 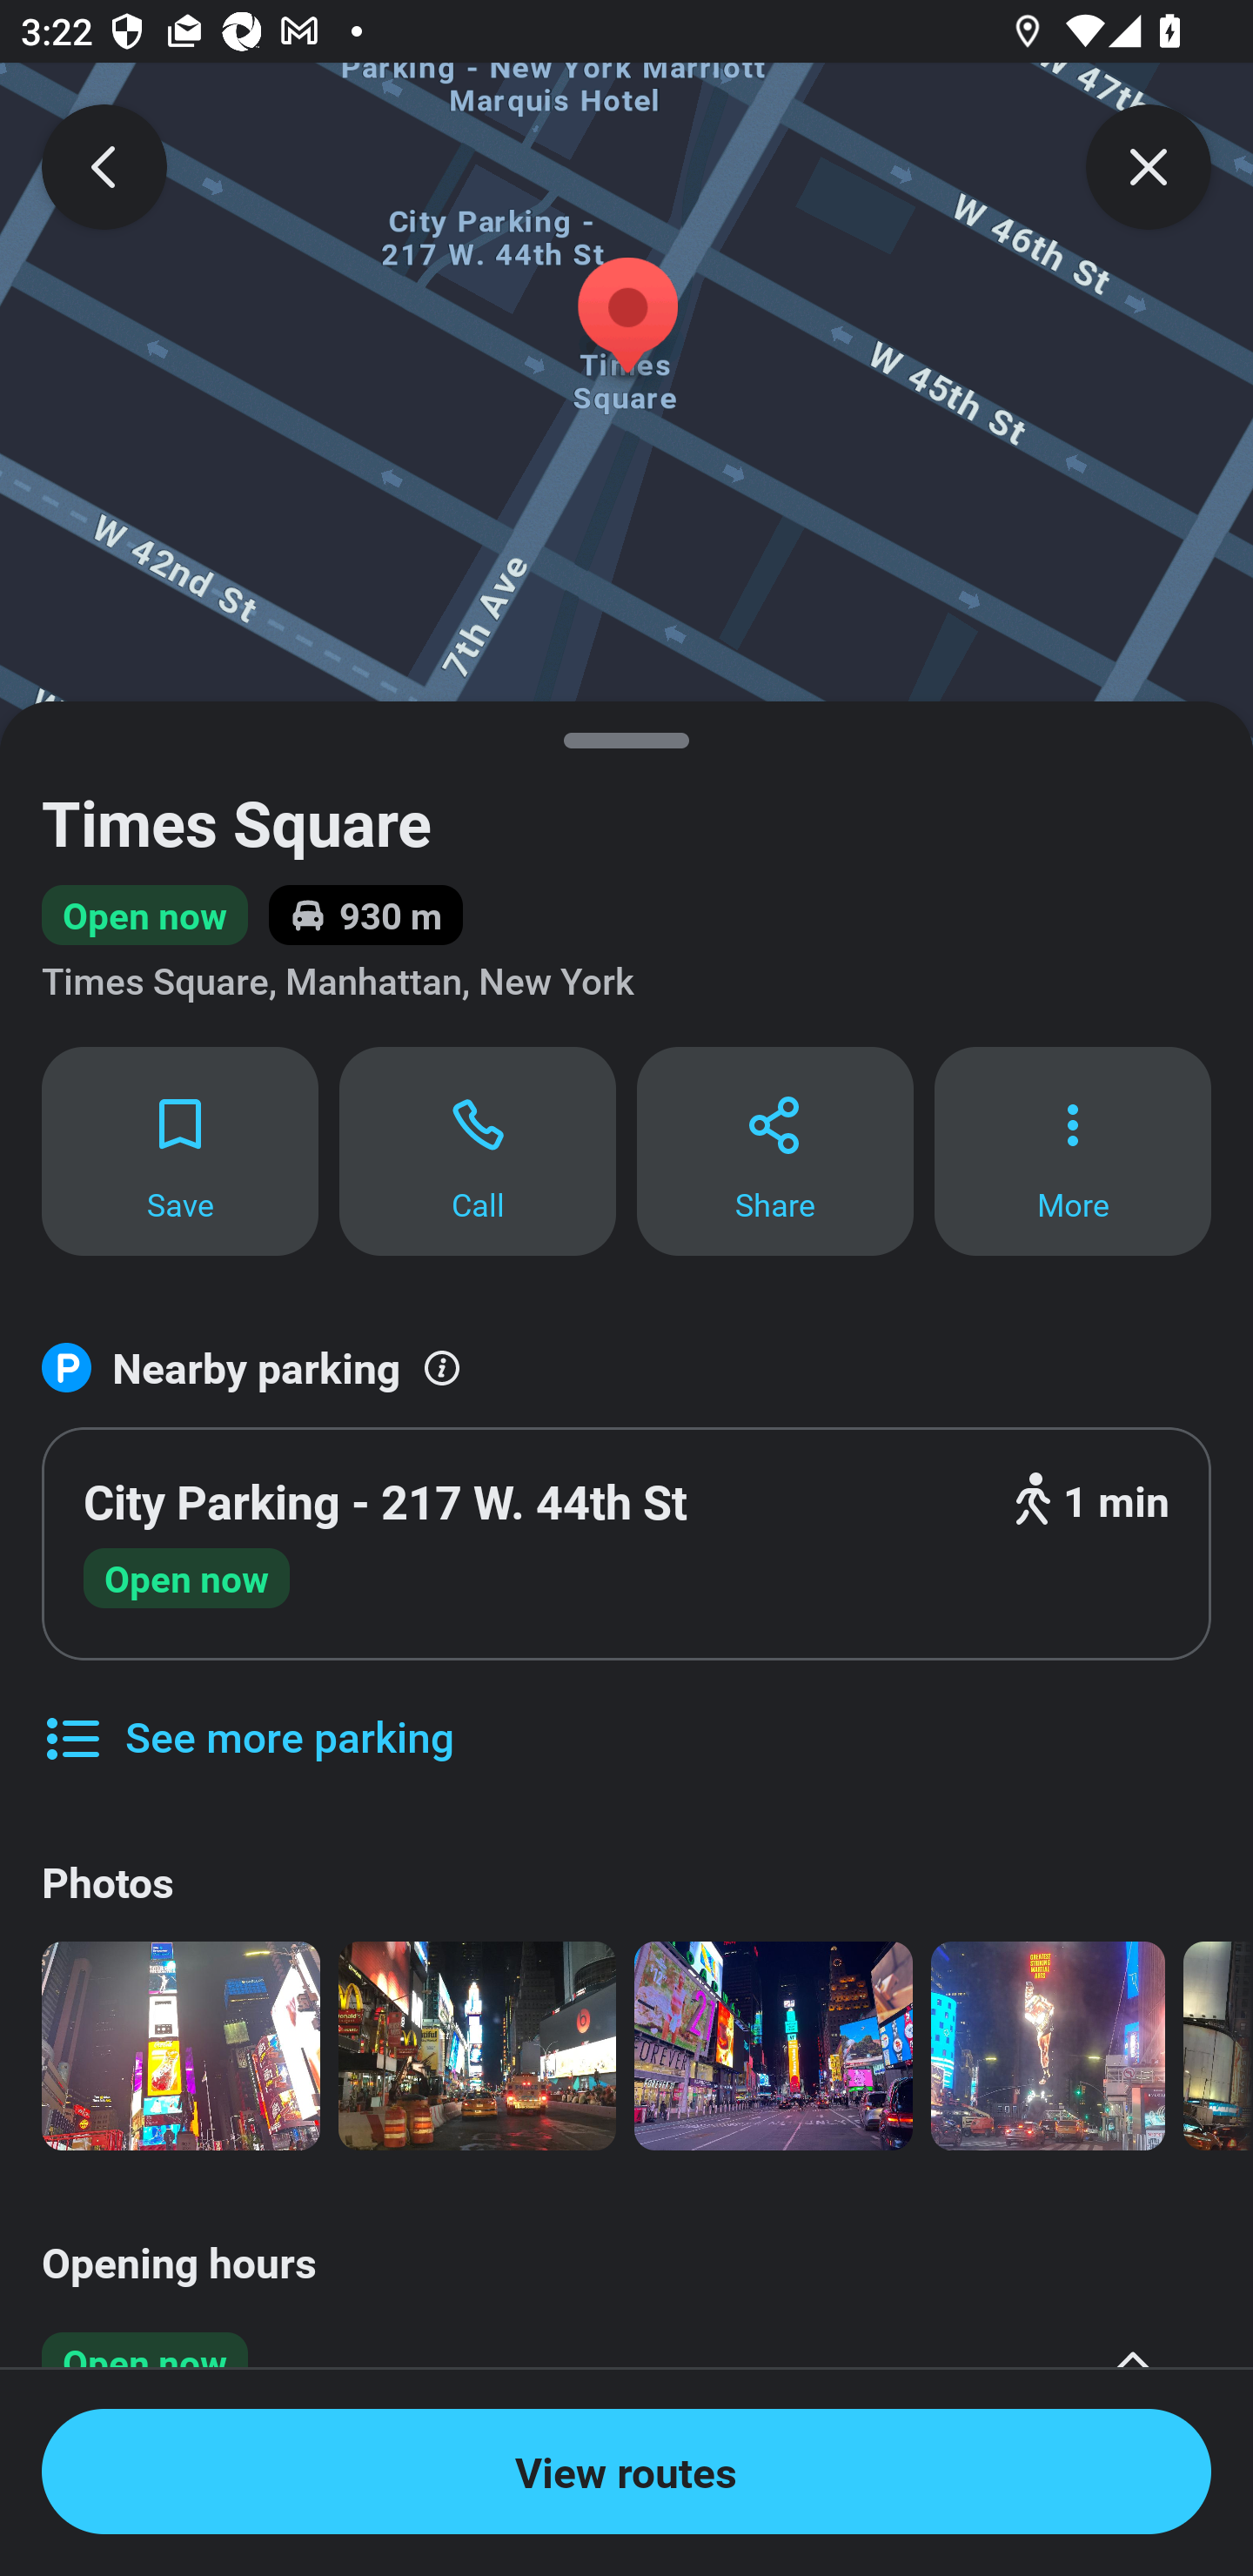 What do you see at coordinates (247, 1715) in the screenshot?
I see `See more parking` at bounding box center [247, 1715].